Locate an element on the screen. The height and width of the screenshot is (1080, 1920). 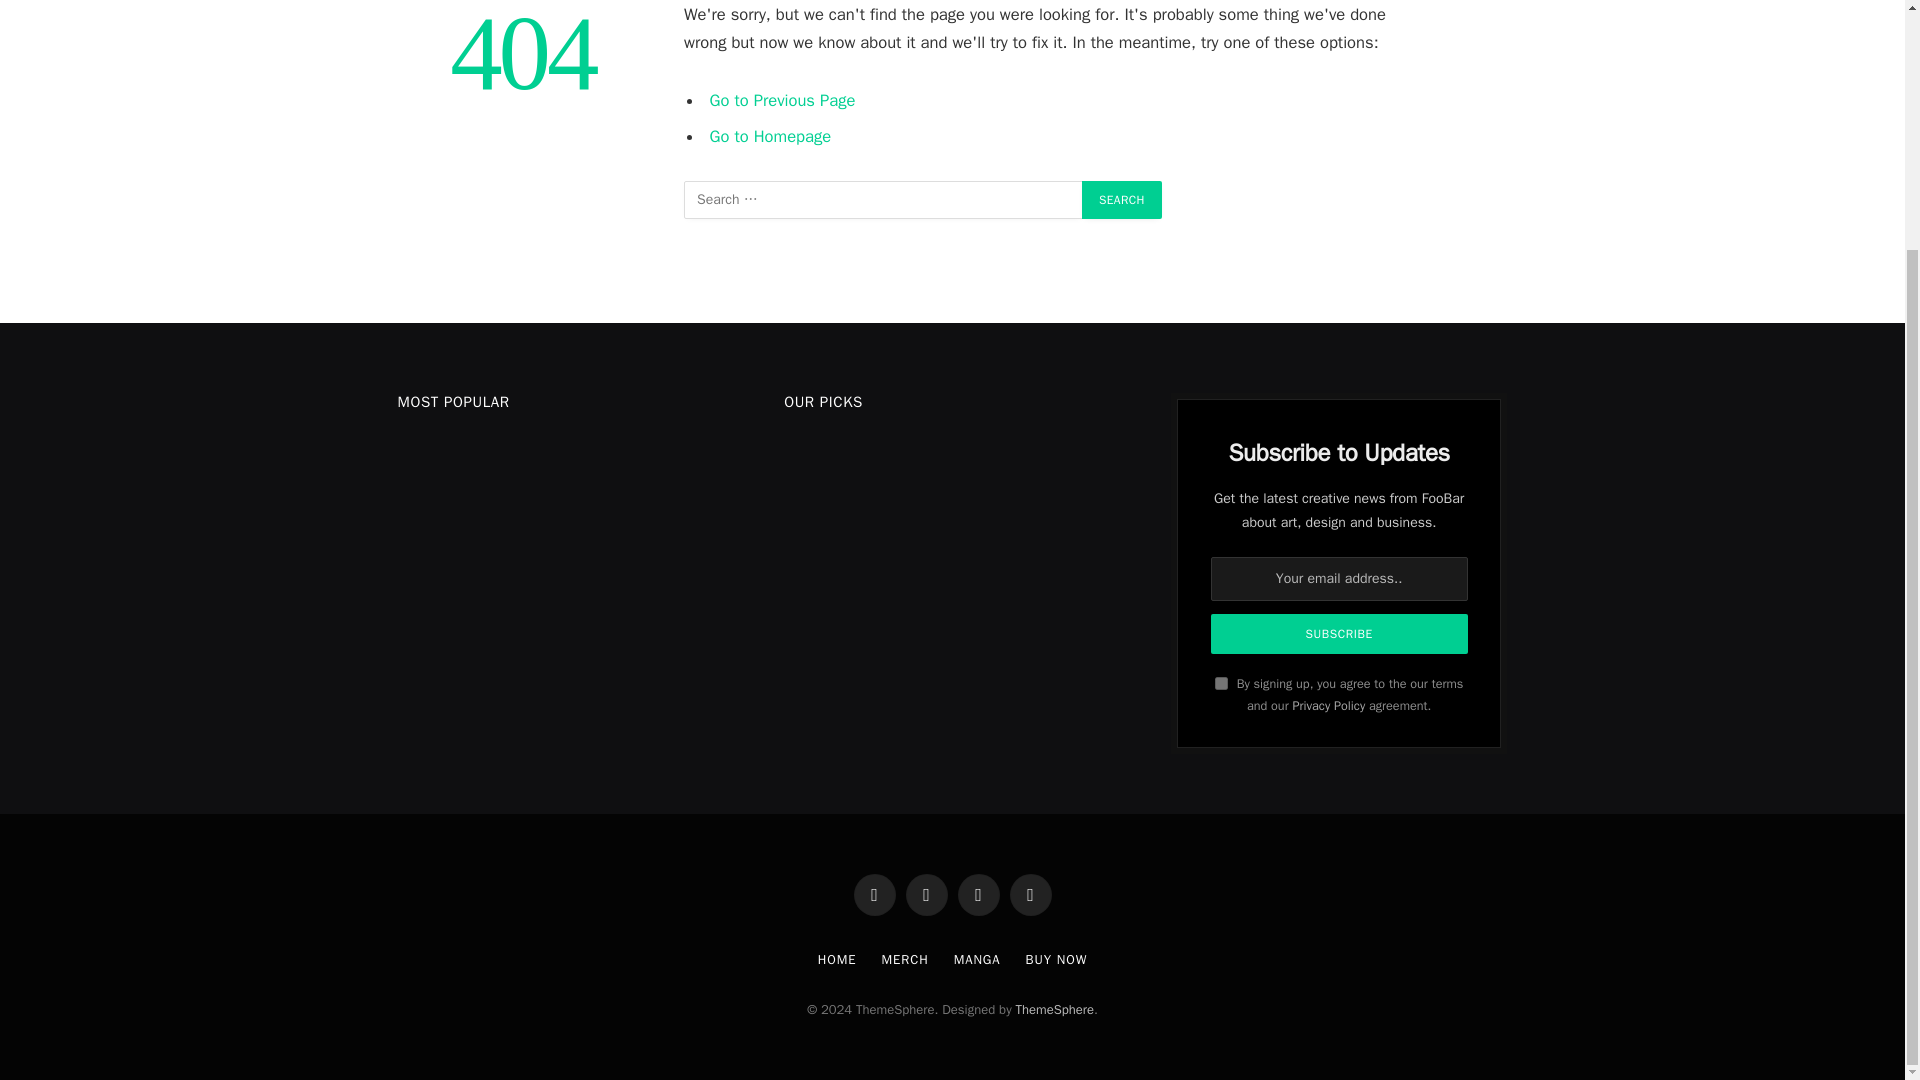
Search is located at coordinates (1122, 200).